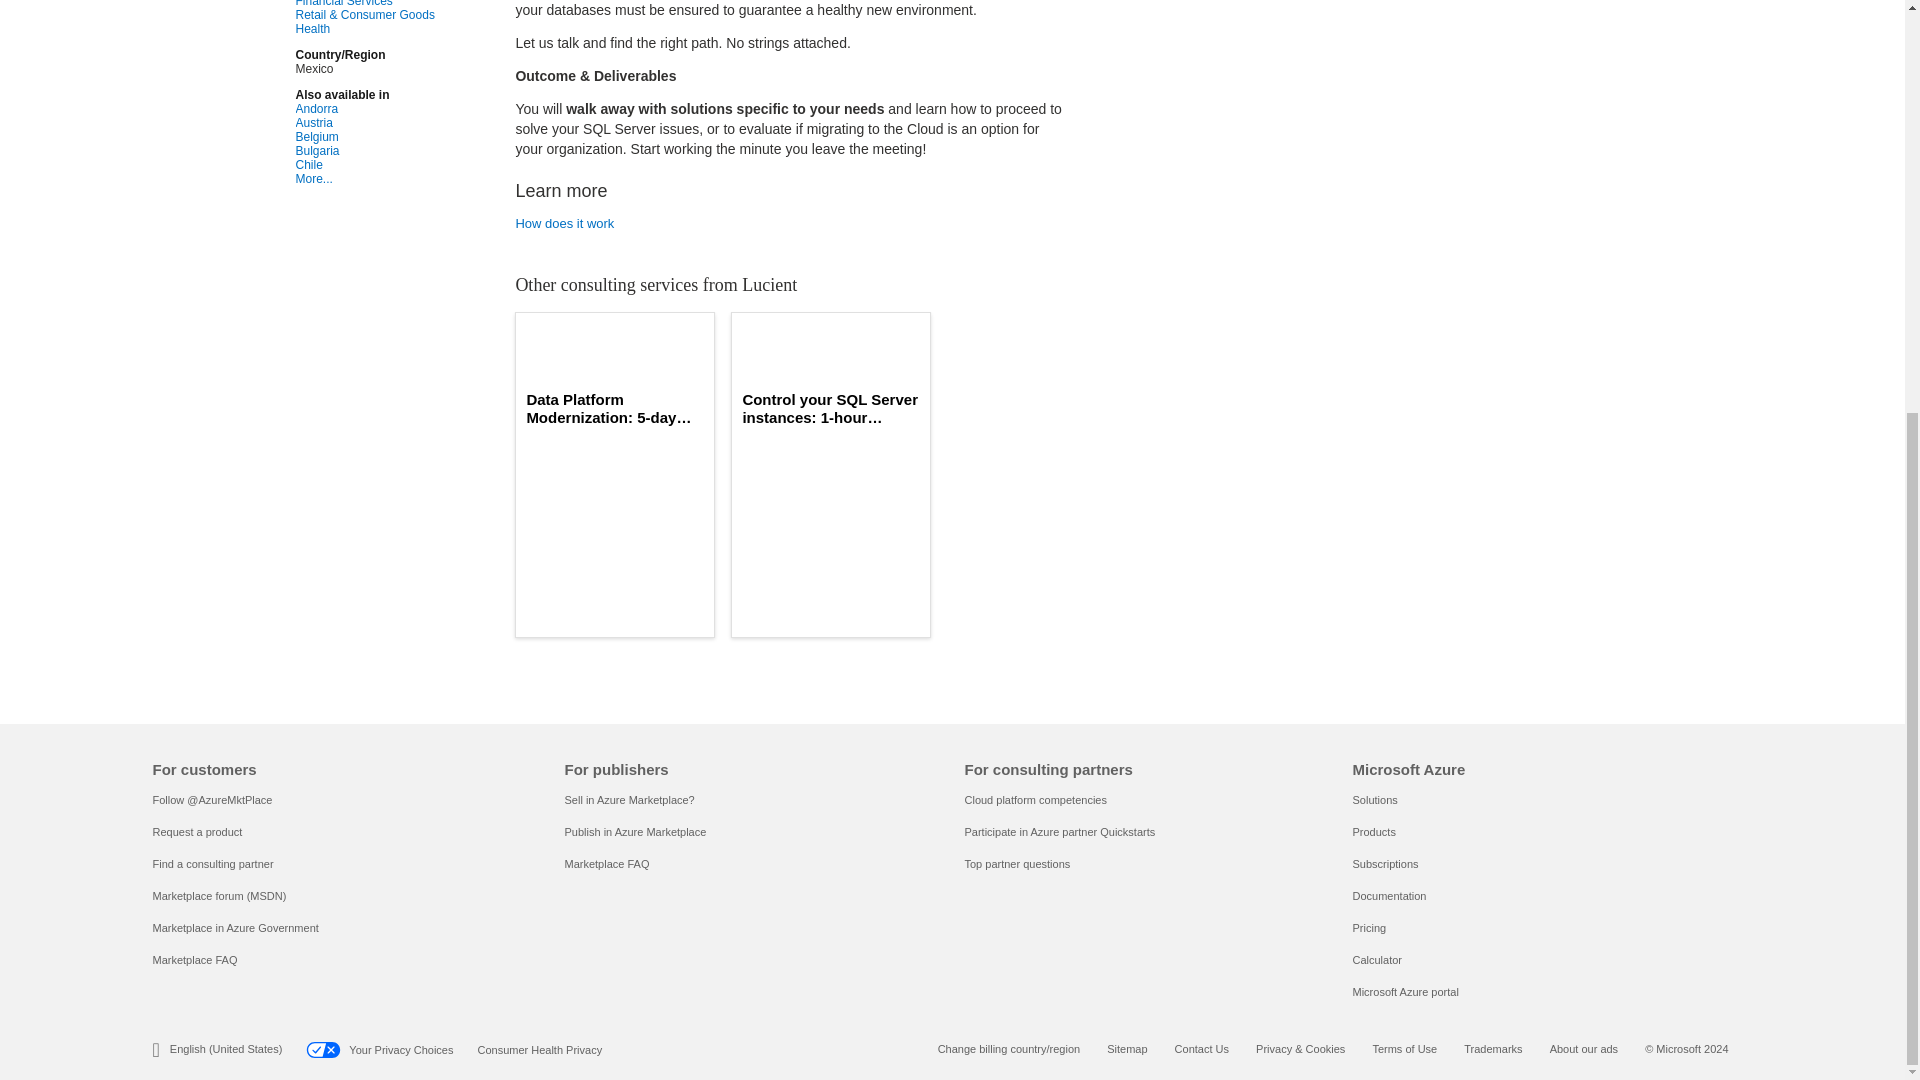  I want to click on Data Platform Modernization: 5-day assessment, so click(615, 408).